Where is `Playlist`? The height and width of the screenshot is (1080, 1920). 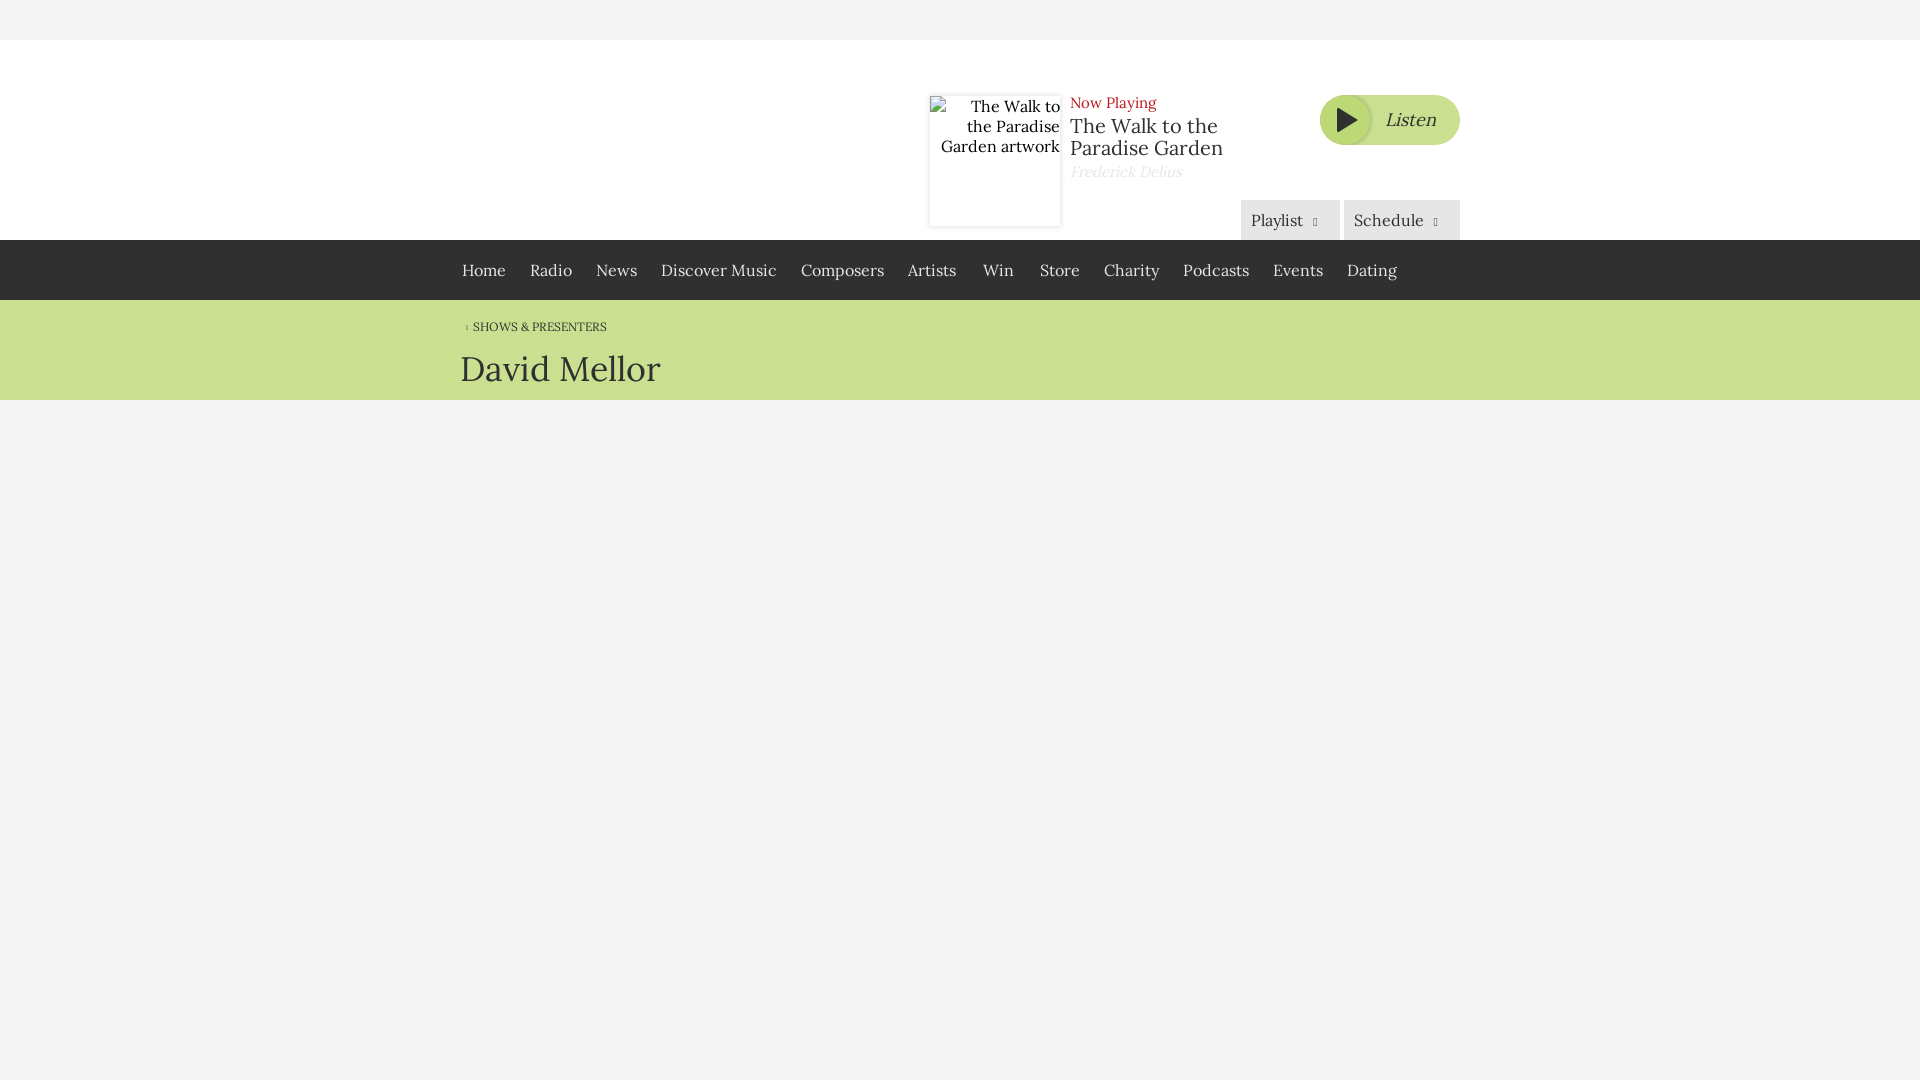 Playlist is located at coordinates (1289, 219).